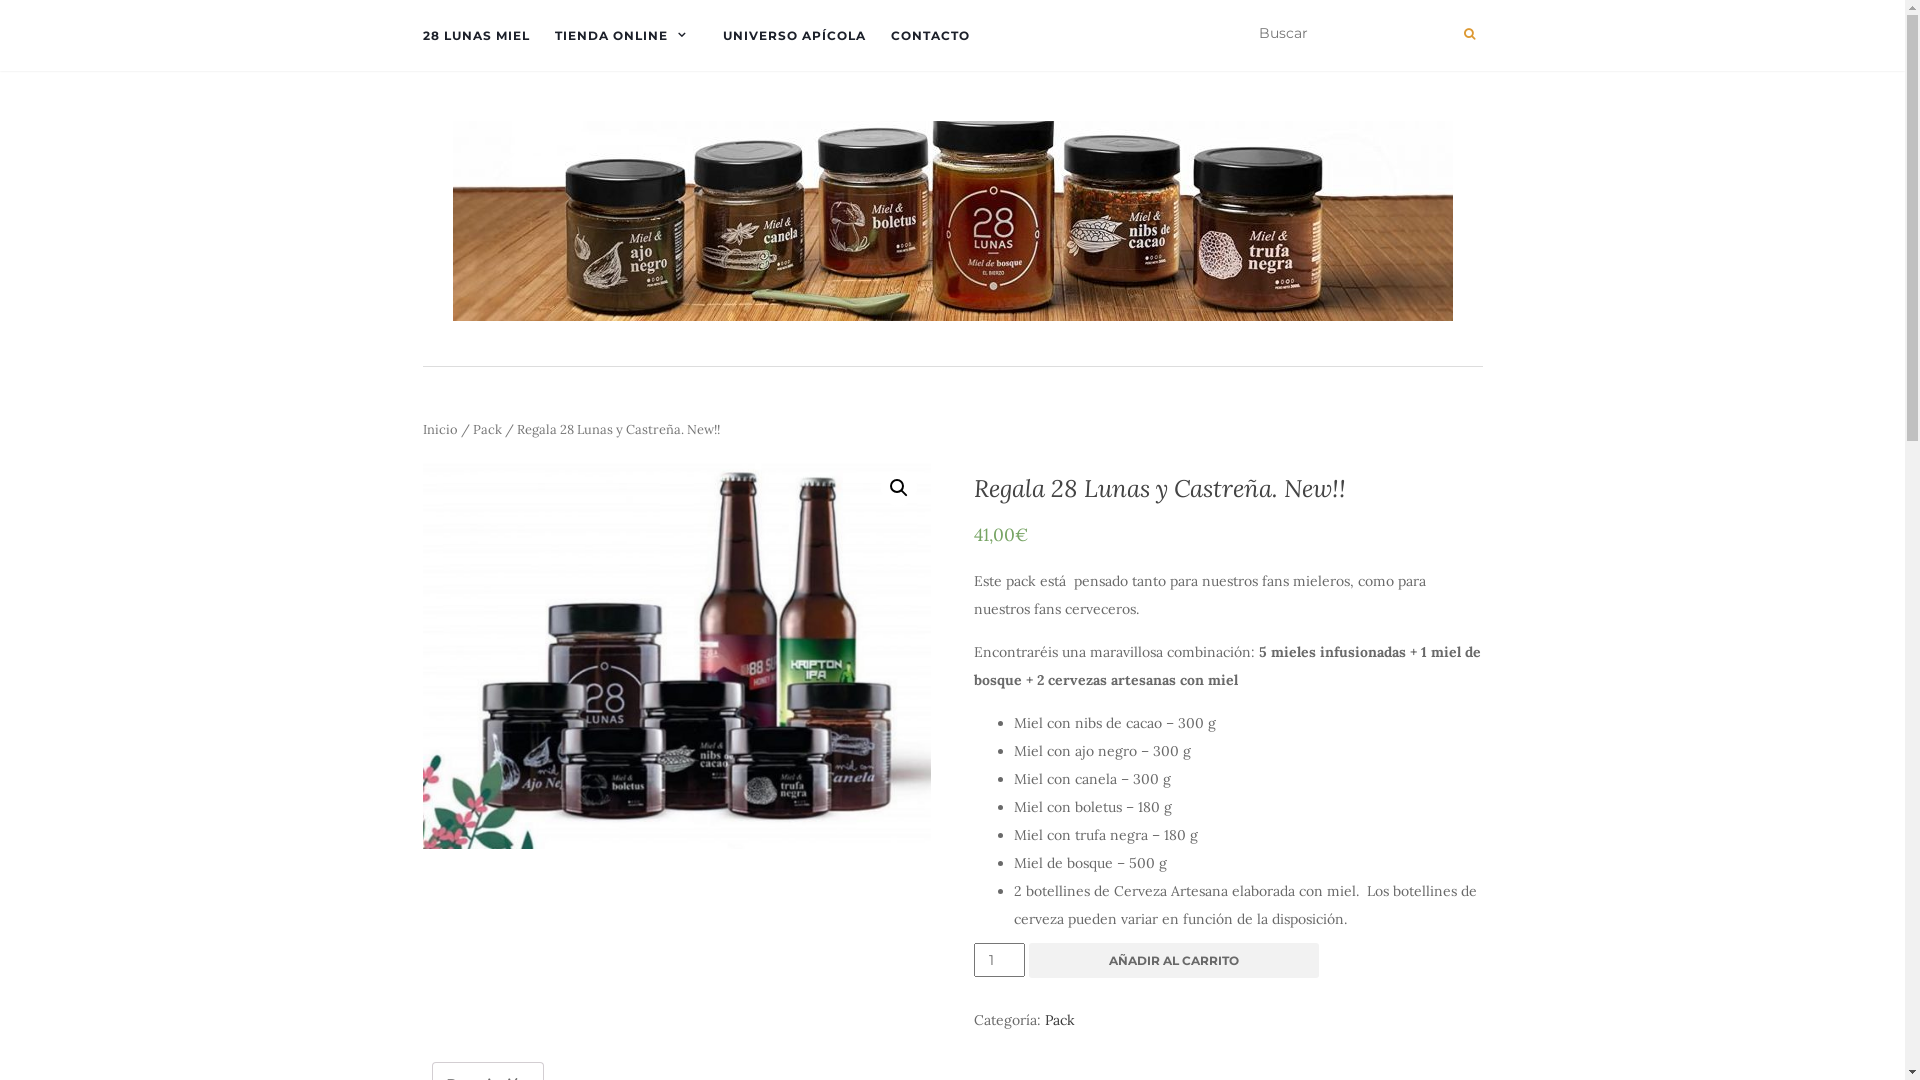  Describe the element at coordinates (929, 36) in the screenshot. I see `CONTACTO` at that location.